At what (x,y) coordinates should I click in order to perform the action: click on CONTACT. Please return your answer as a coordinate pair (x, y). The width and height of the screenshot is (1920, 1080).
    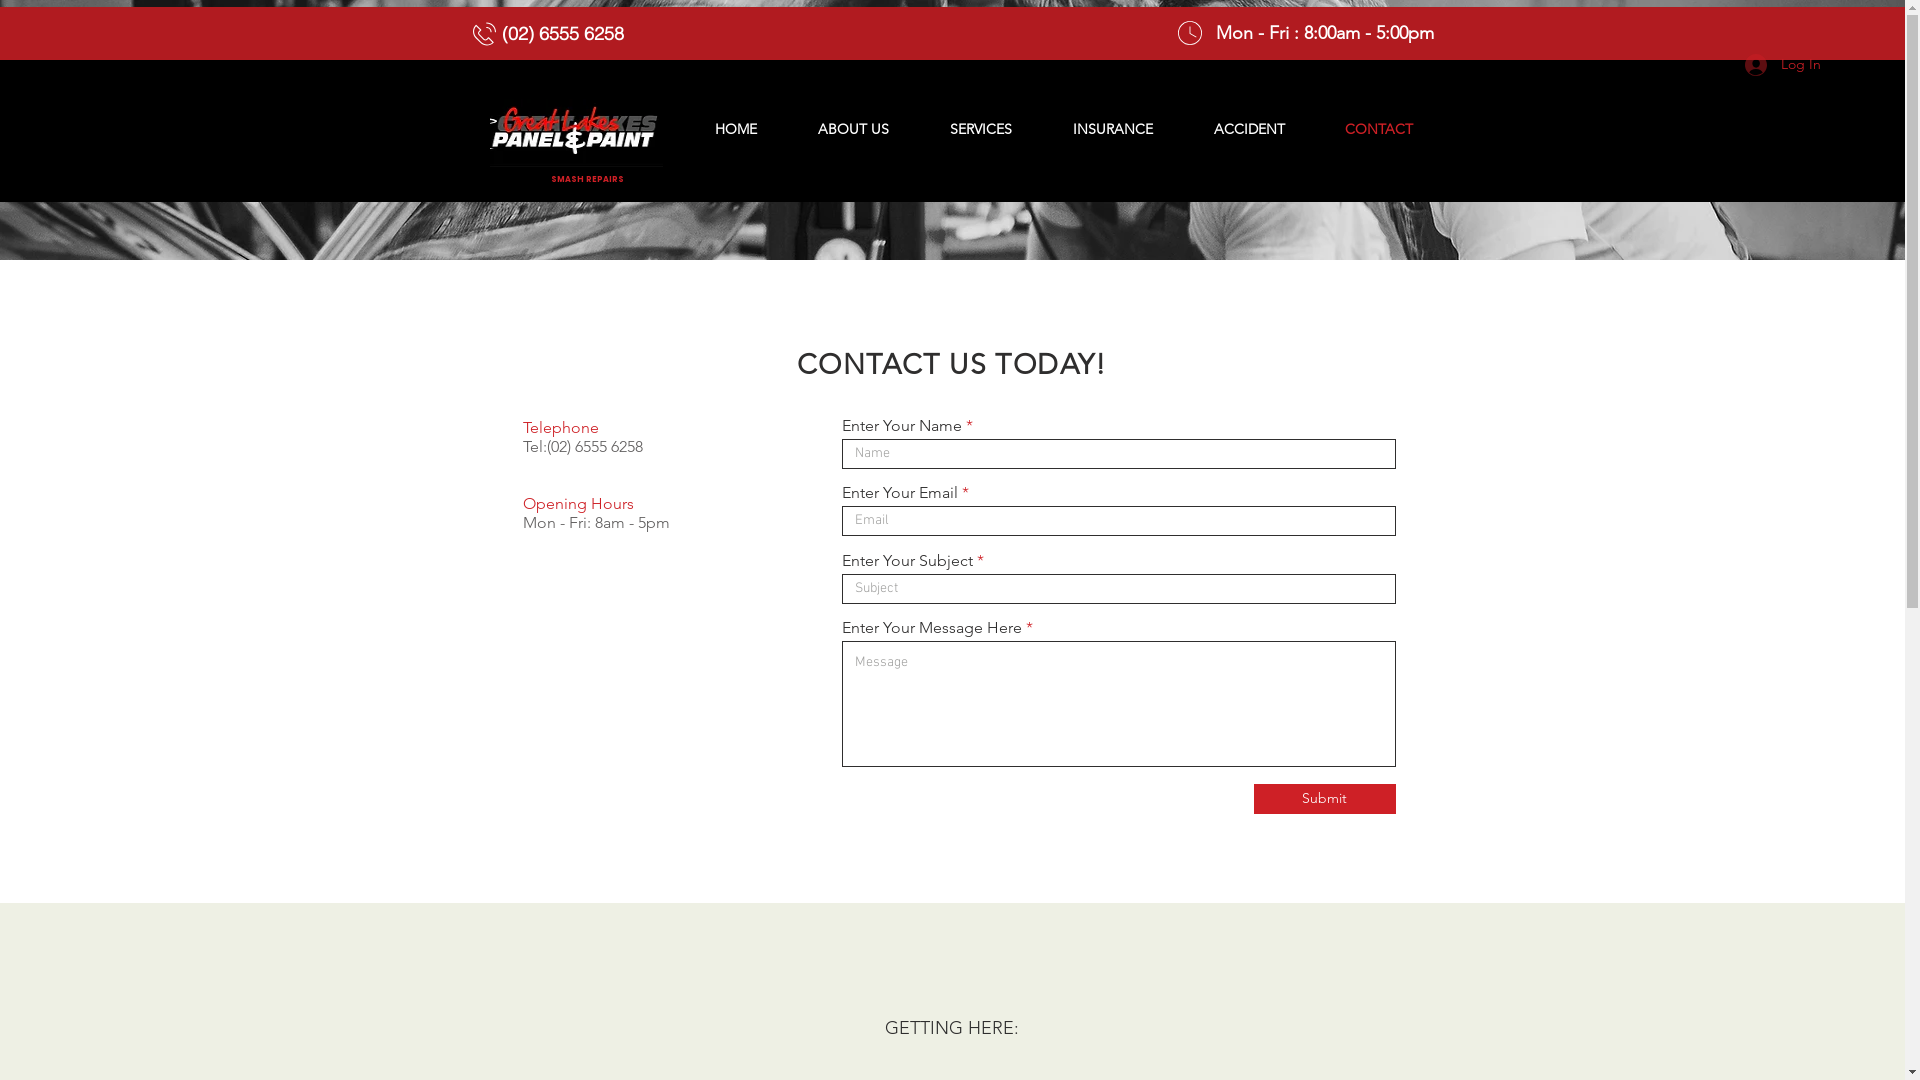
    Looking at the image, I should click on (1378, 129).